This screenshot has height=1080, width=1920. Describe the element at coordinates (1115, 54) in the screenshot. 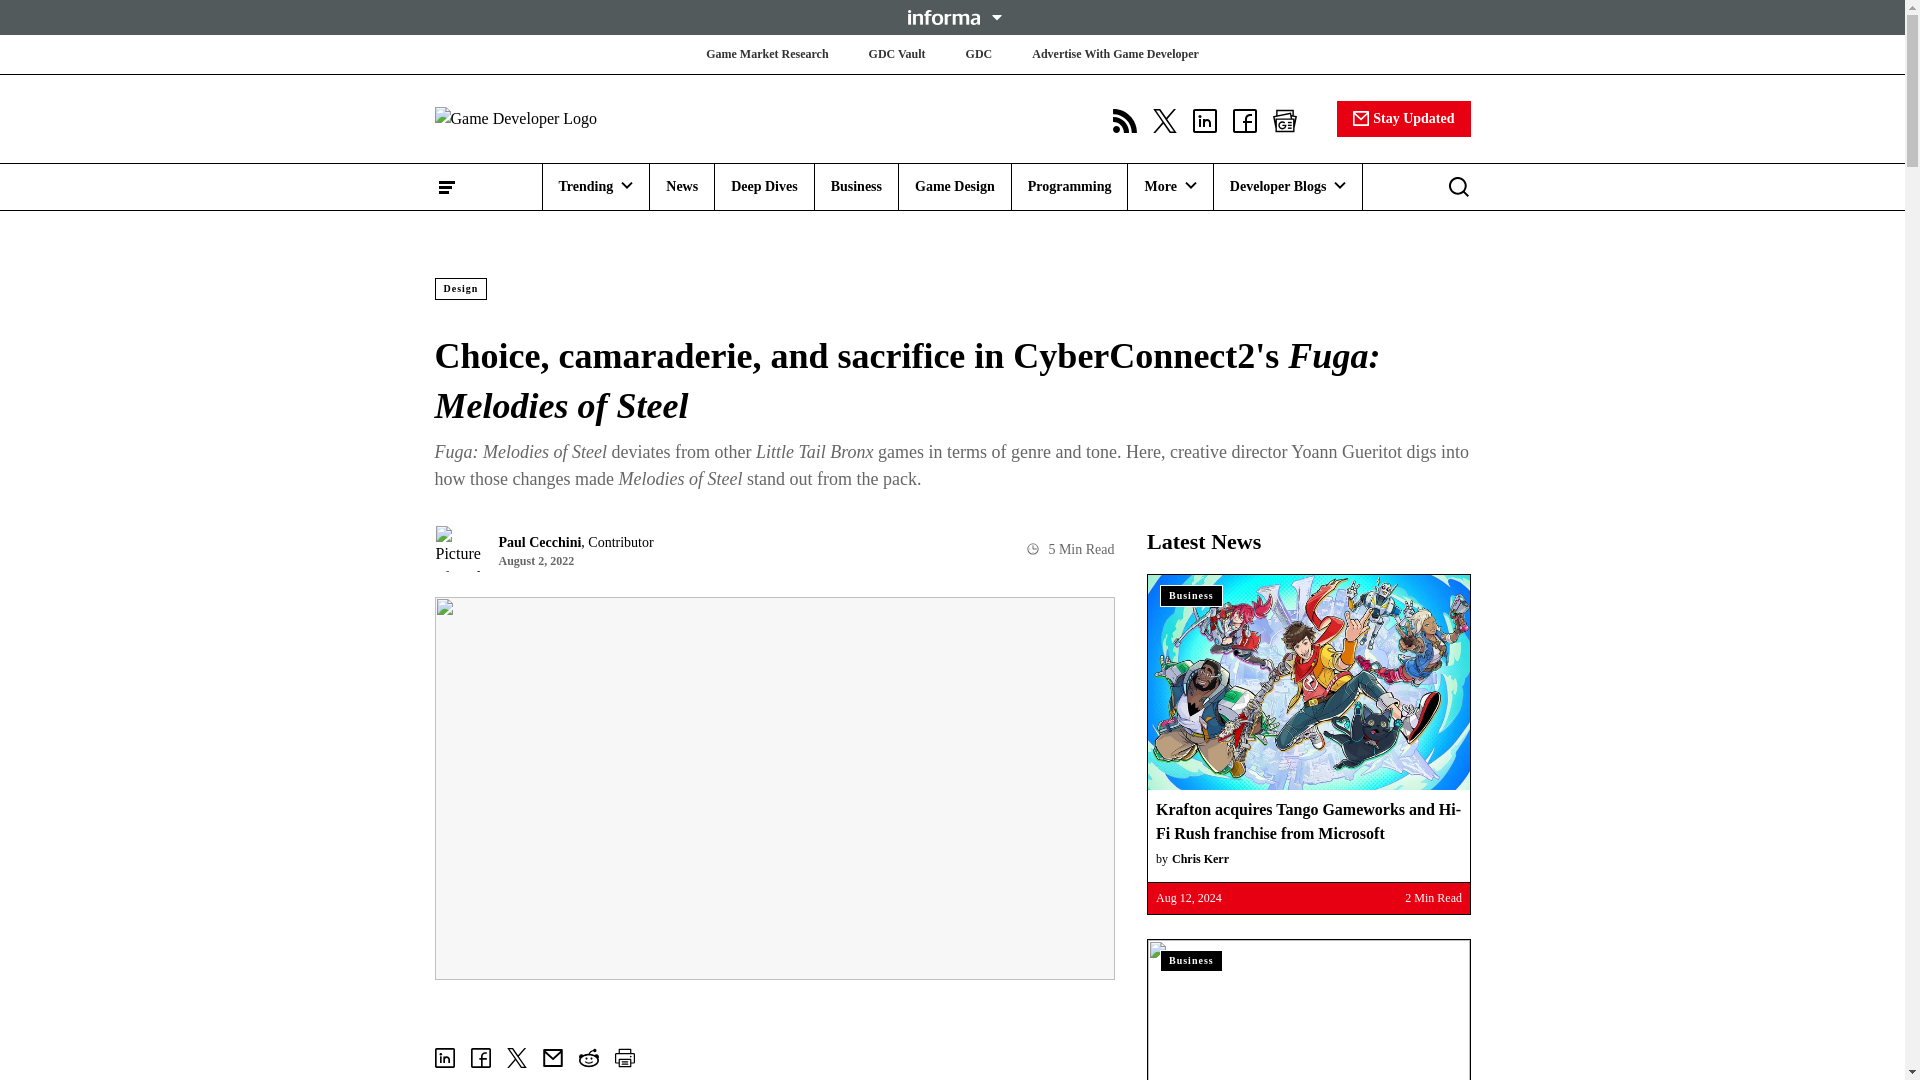

I see `Advertise With Game Developer` at that location.